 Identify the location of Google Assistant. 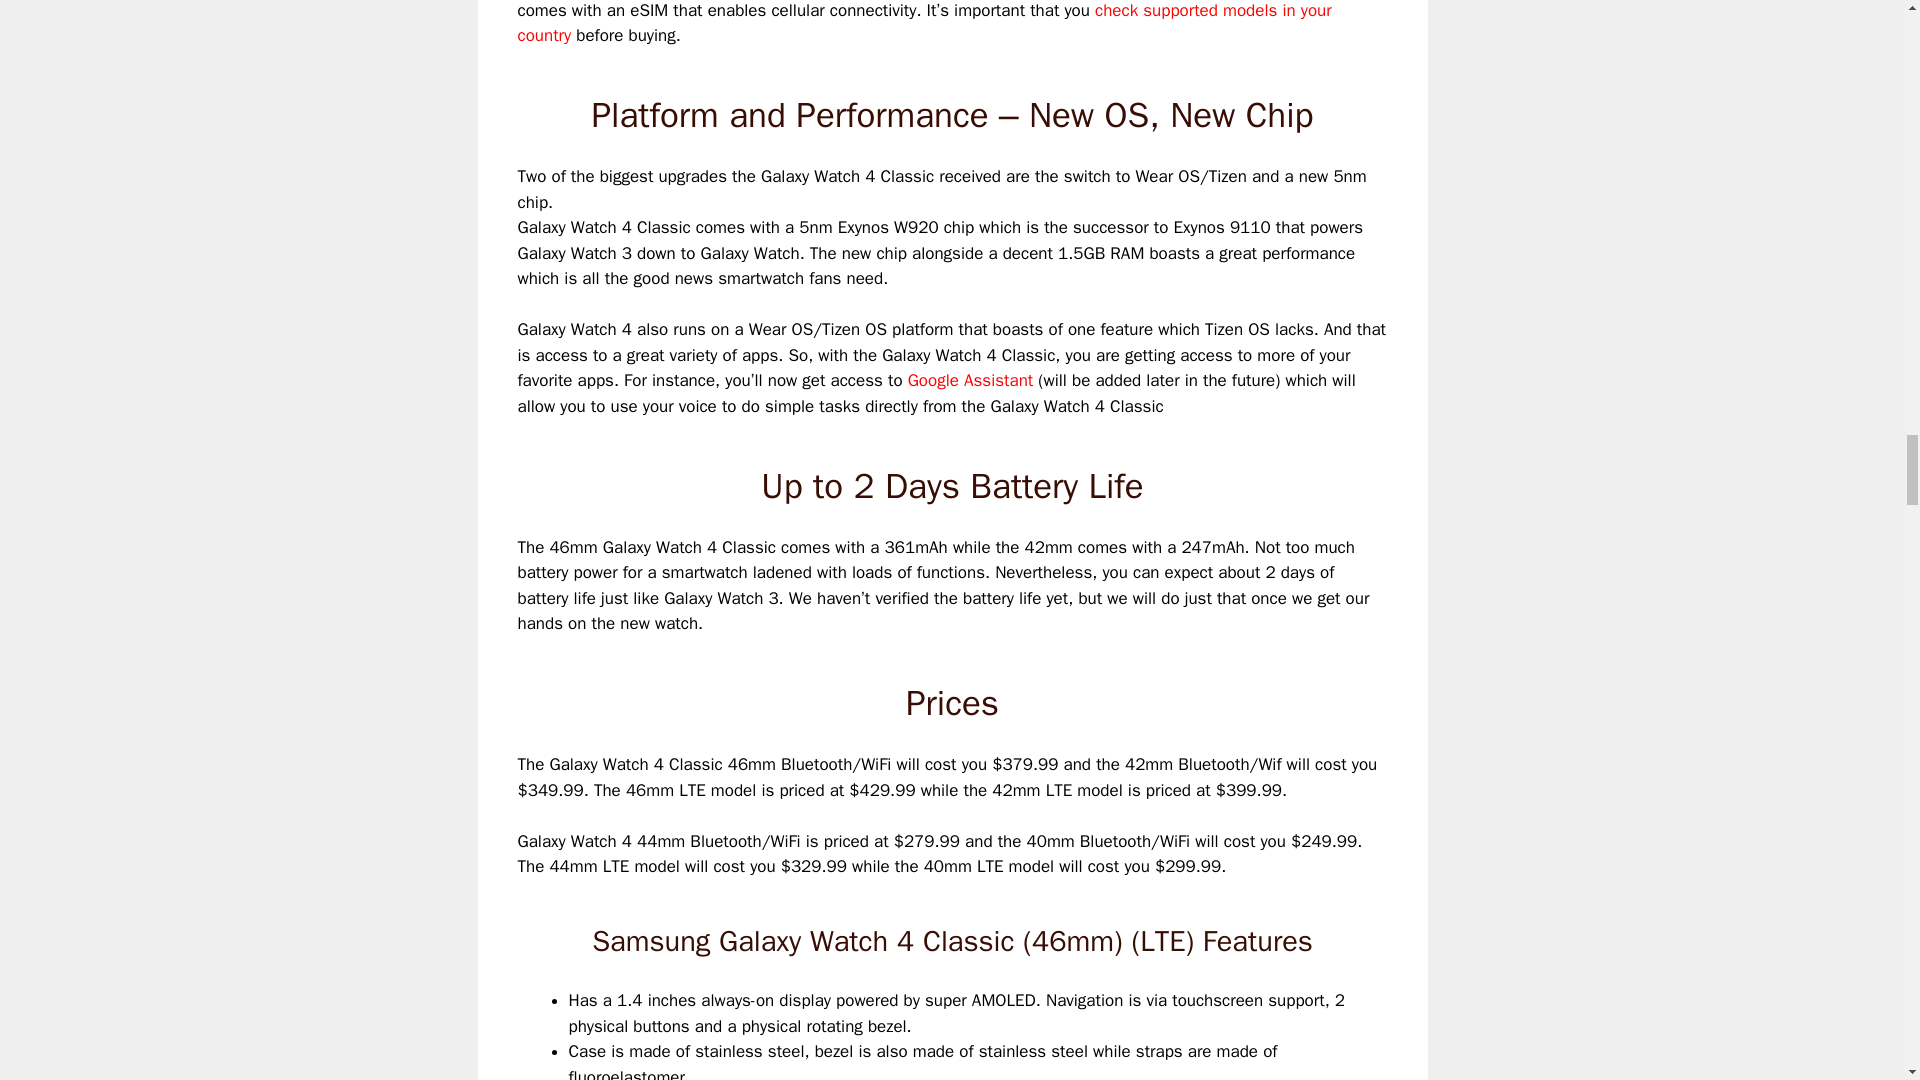
(971, 380).